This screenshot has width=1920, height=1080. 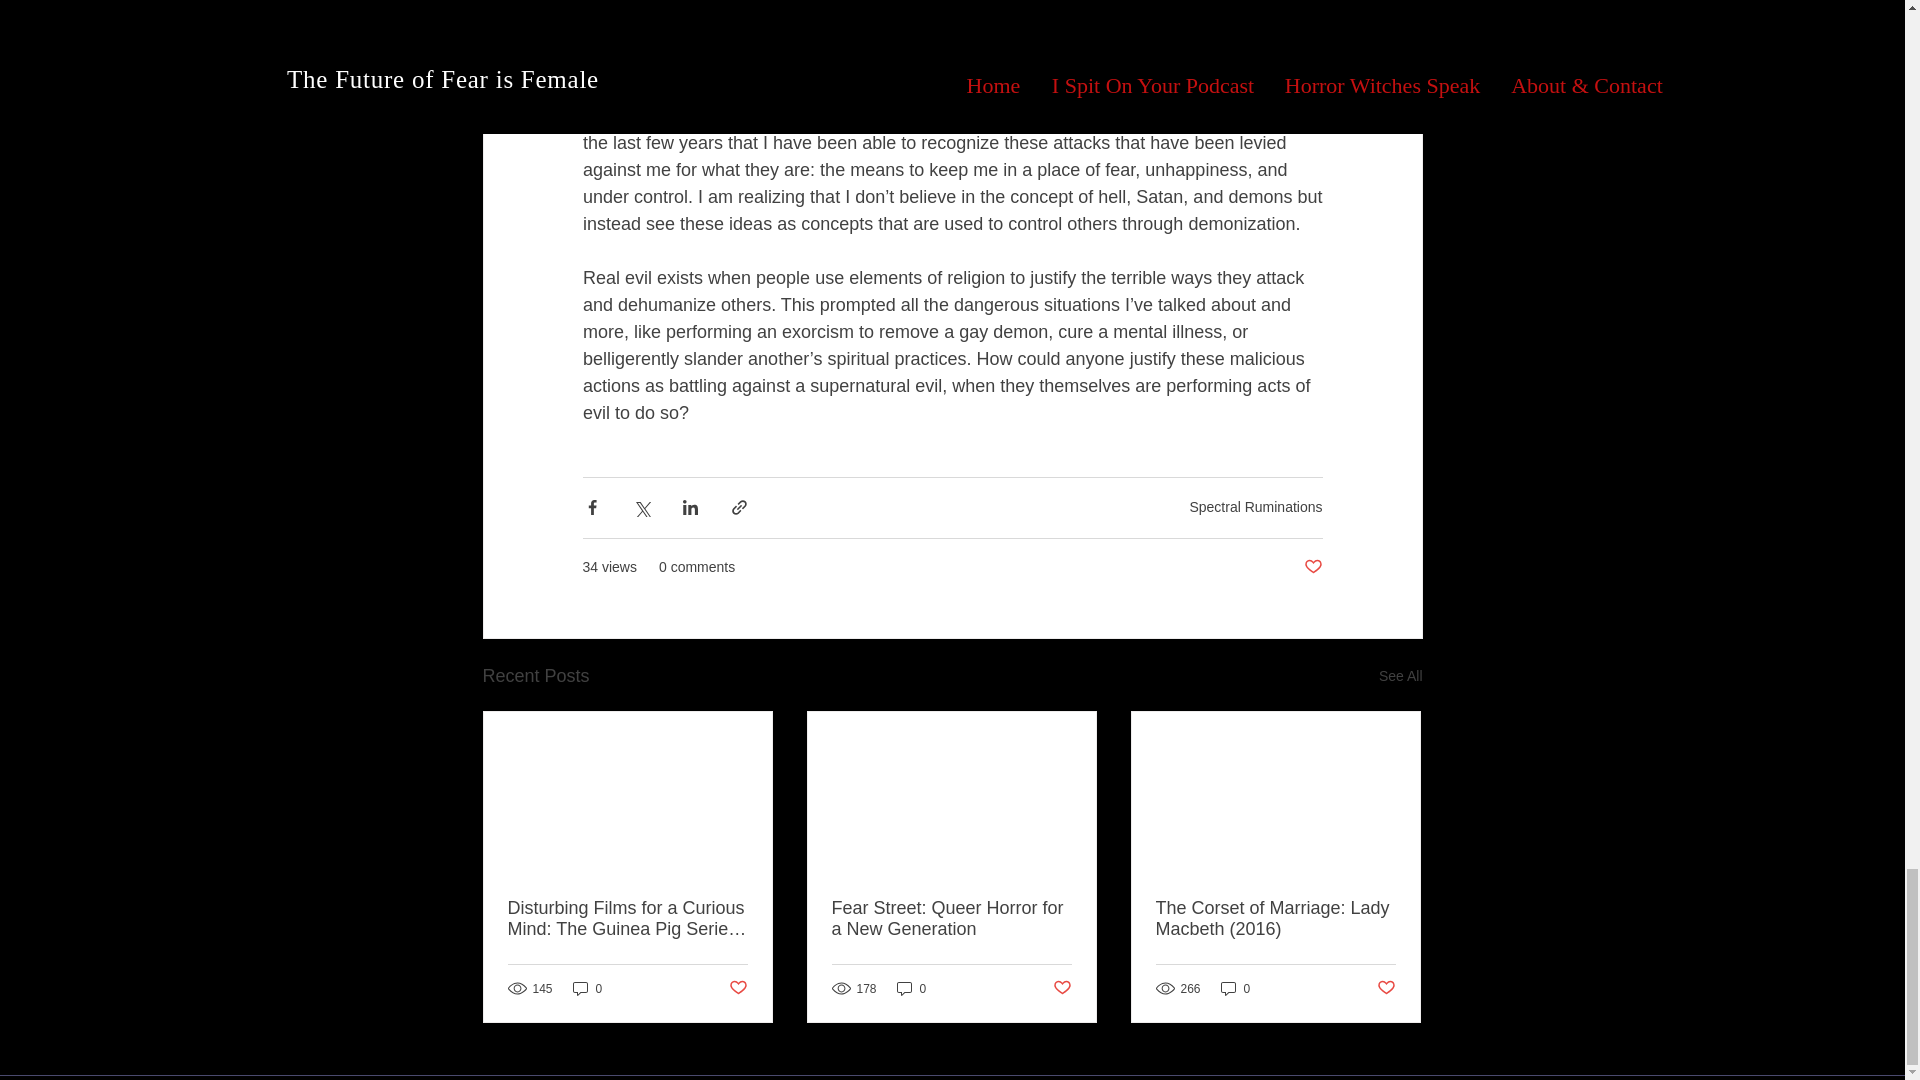 What do you see at coordinates (912, 988) in the screenshot?
I see `0` at bounding box center [912, 988].